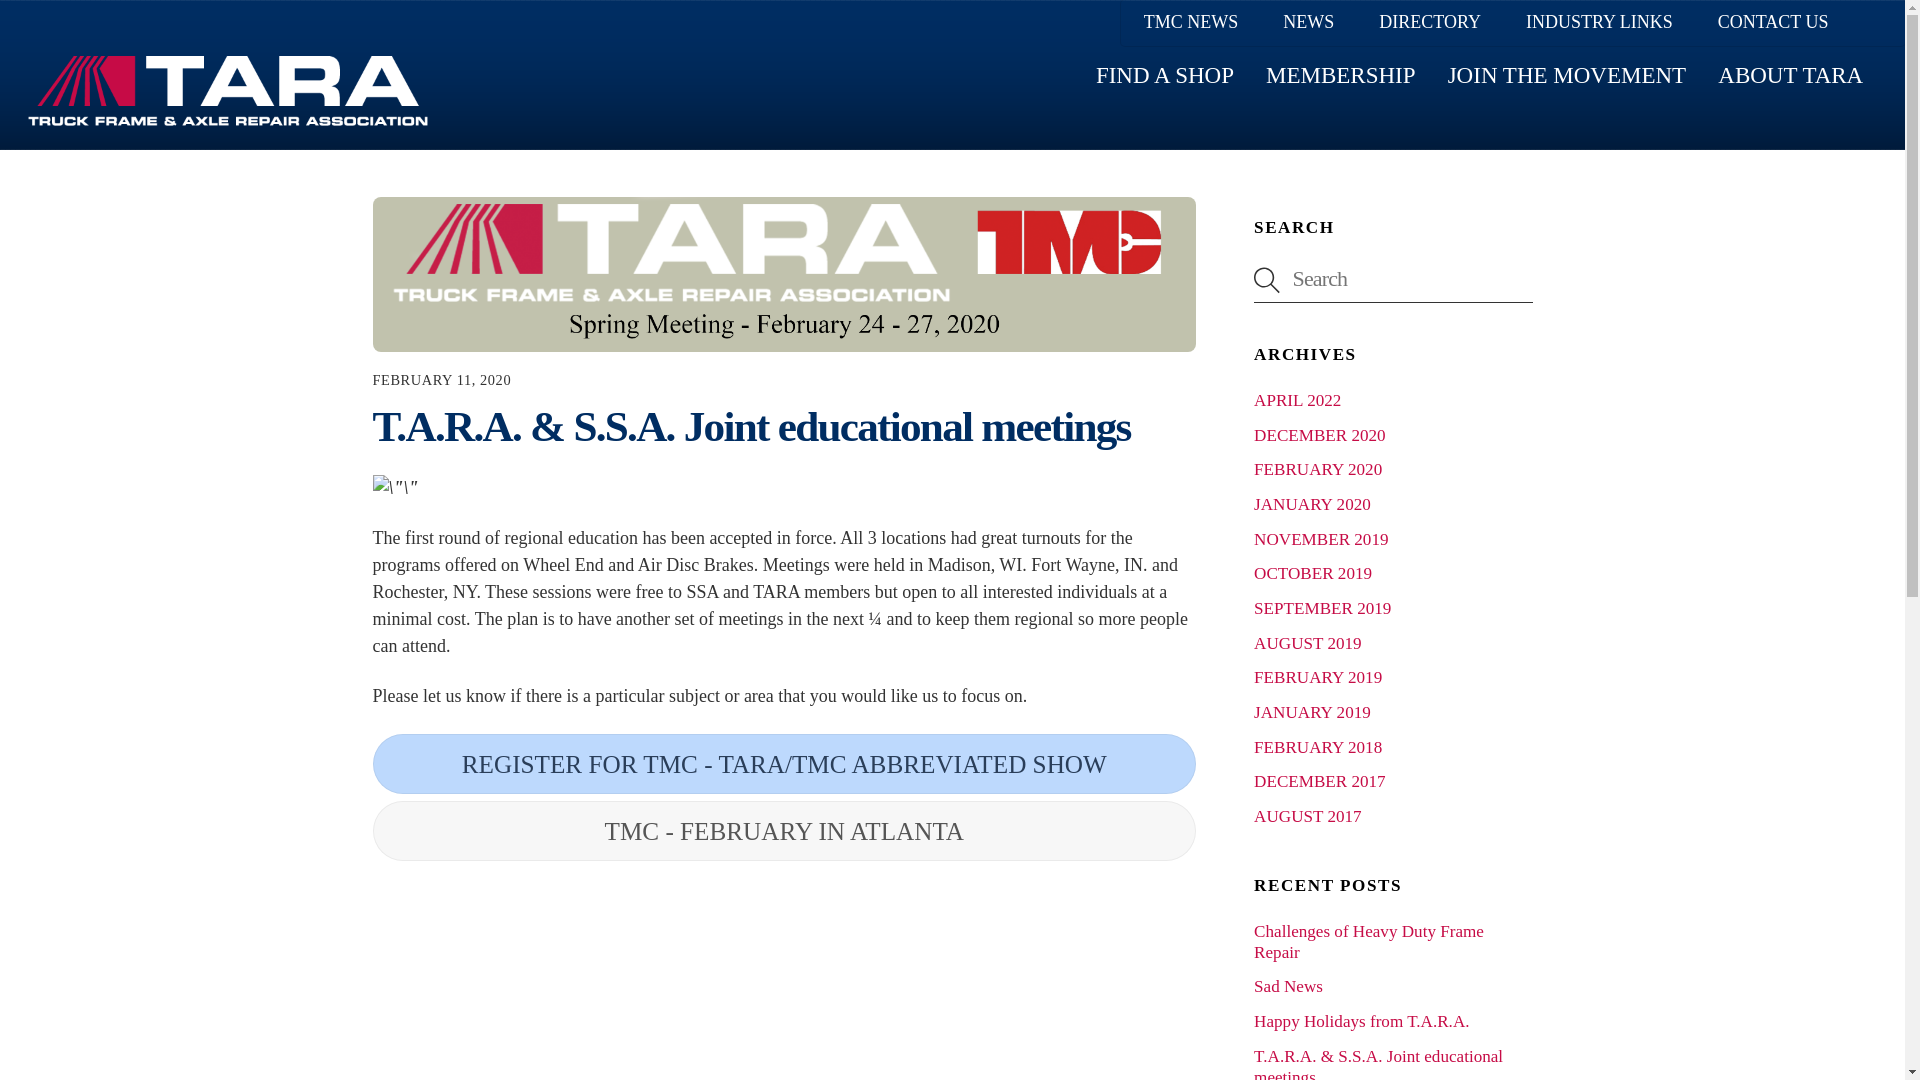 The image size is (1920, 1080). I want to click on SEPTEMBER 2019, so click(1322, 608).